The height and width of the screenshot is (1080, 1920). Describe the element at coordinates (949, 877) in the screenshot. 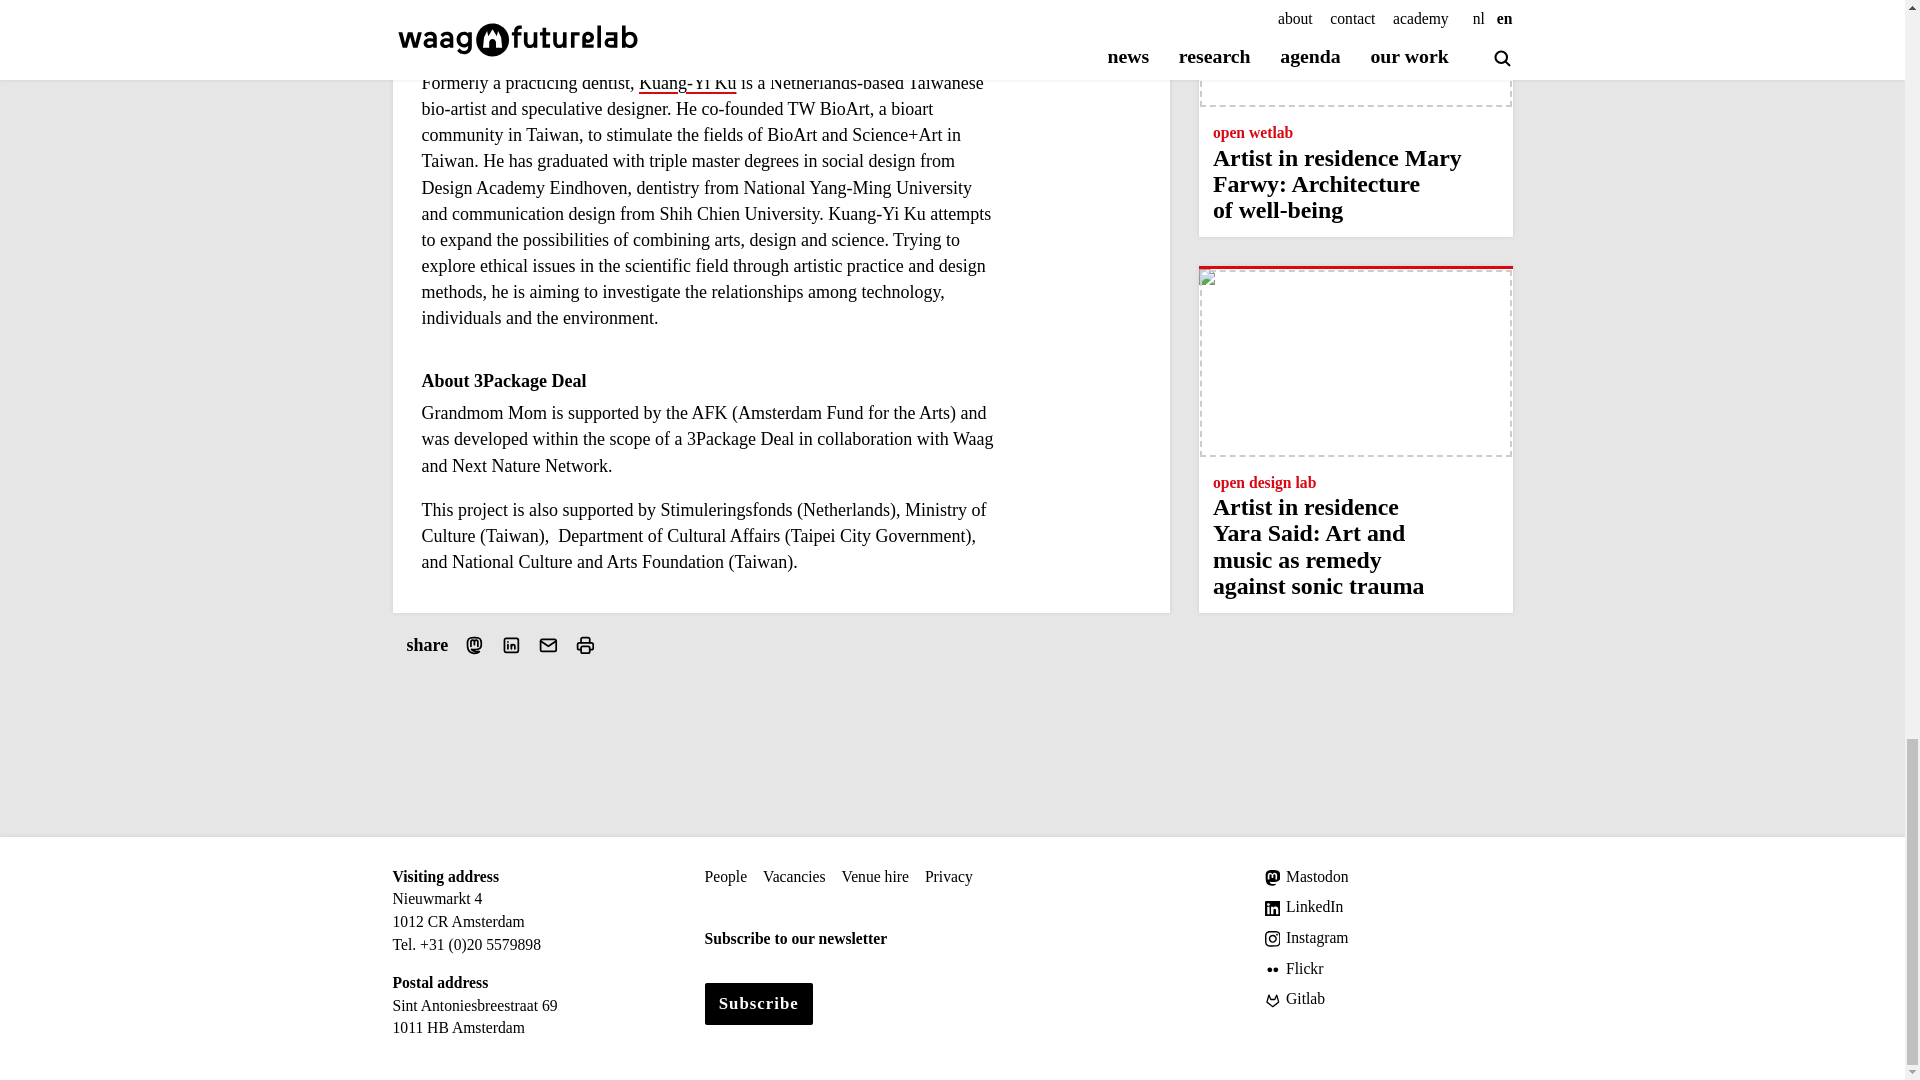

I see `Privacy` at that location.